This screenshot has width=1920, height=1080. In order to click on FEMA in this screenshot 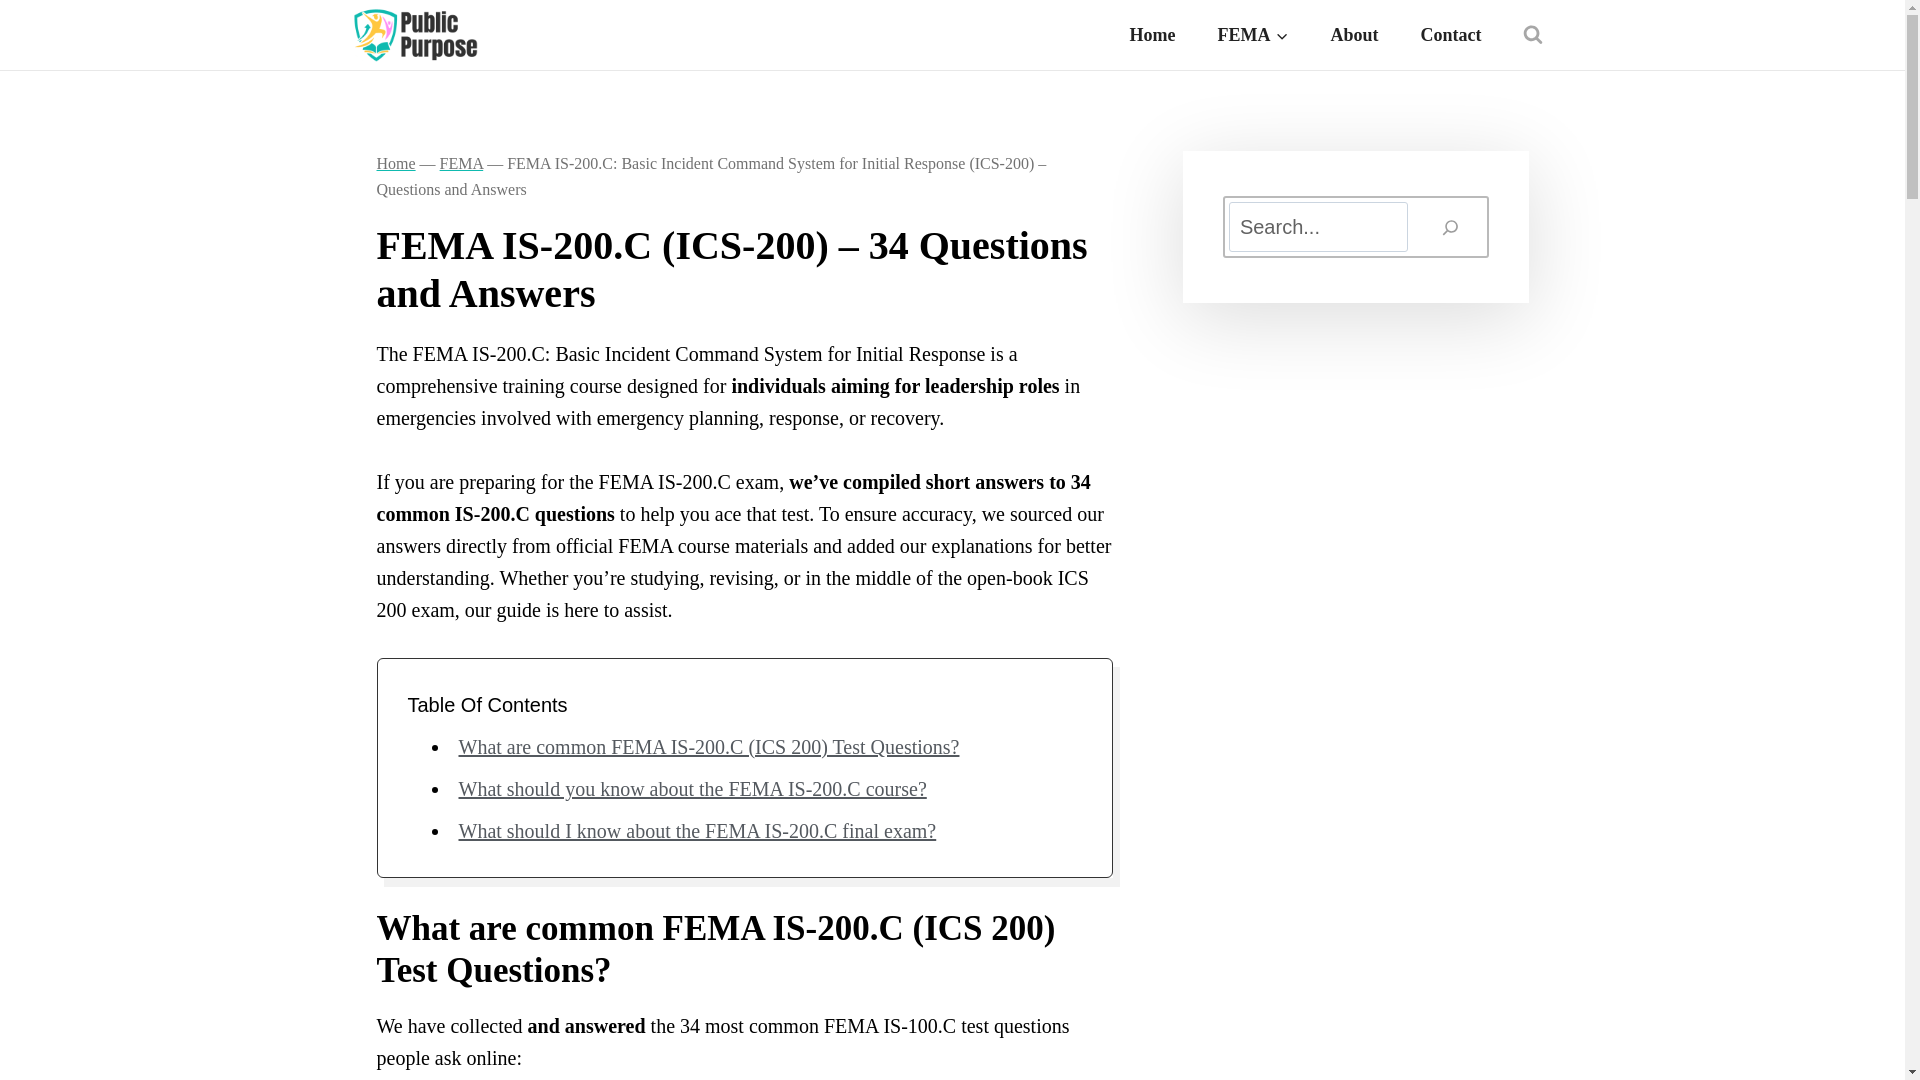, I will do `click(461, 163)`.